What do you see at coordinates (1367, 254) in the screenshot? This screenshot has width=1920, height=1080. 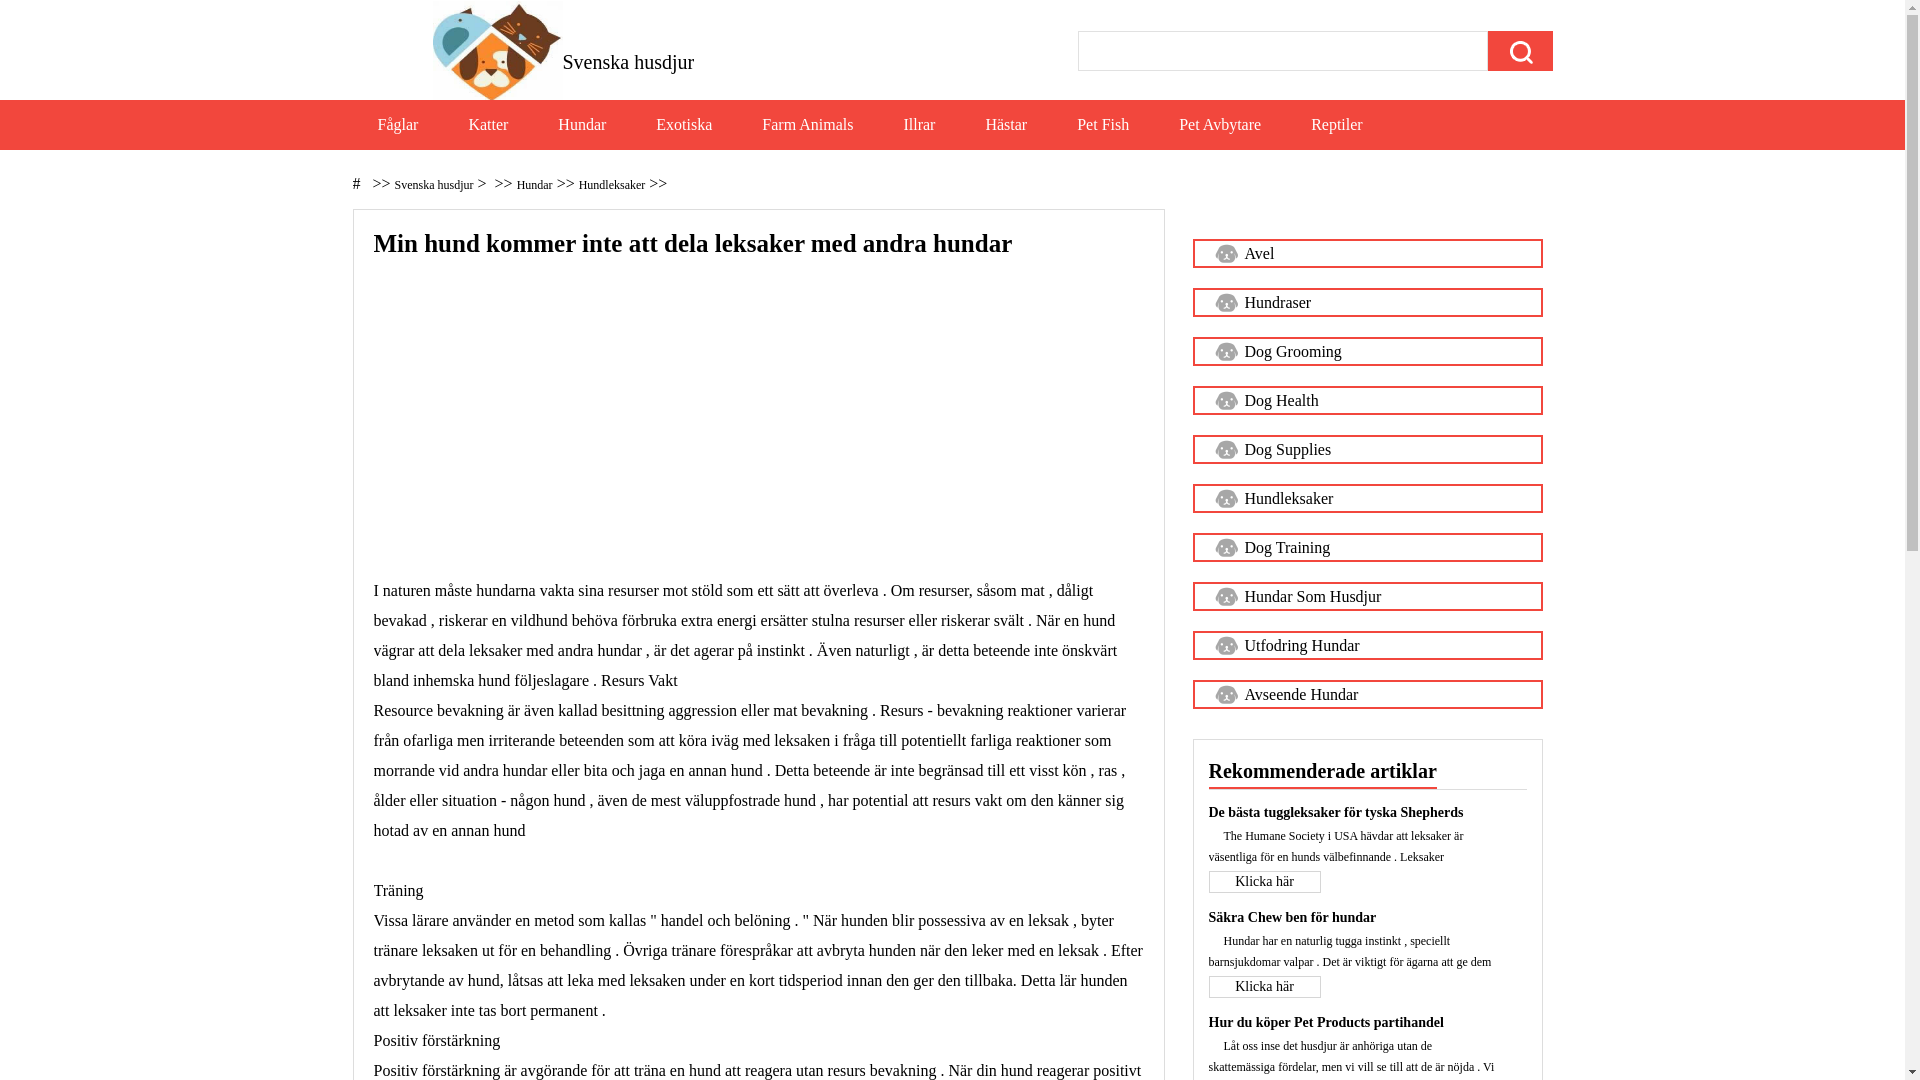 I see `Avel` at bounding box center [1367, 254].